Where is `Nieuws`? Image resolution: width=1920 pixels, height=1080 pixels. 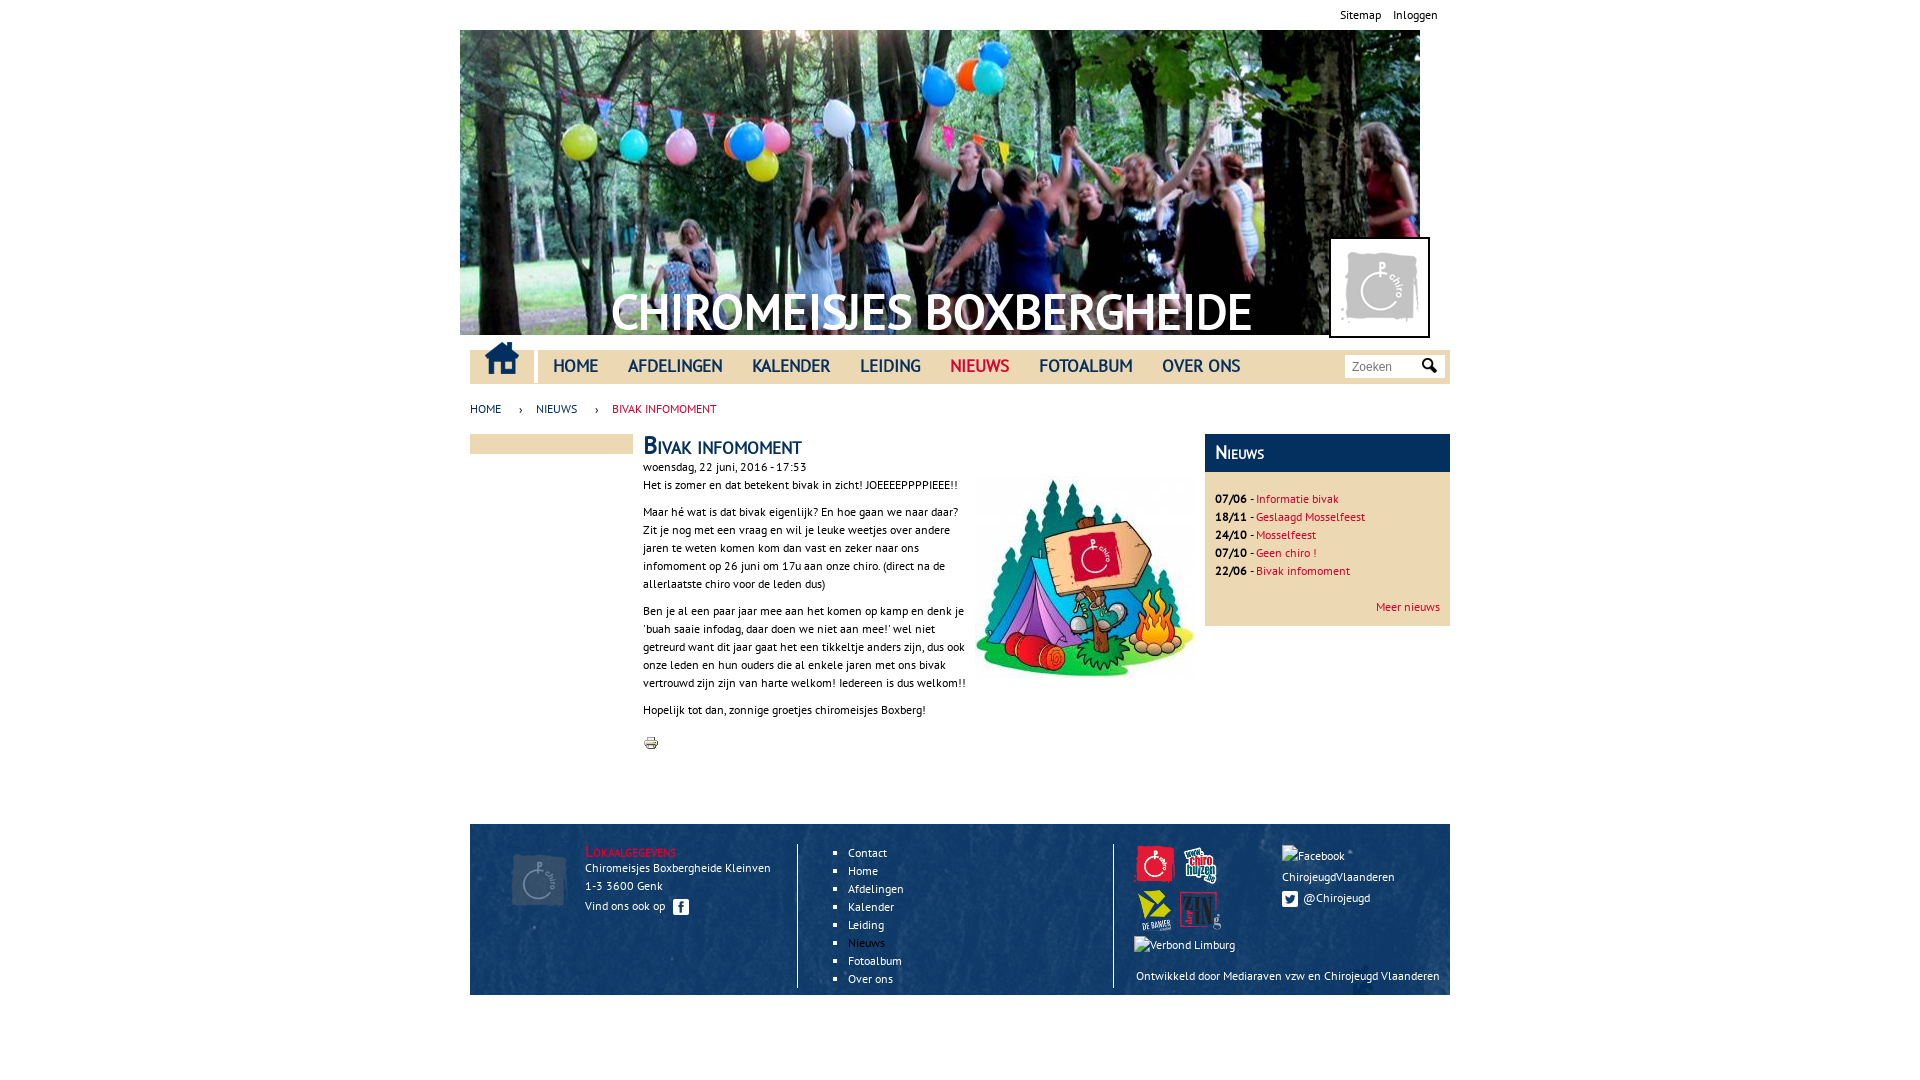 Nieuws is located at coordinates (866, 942).